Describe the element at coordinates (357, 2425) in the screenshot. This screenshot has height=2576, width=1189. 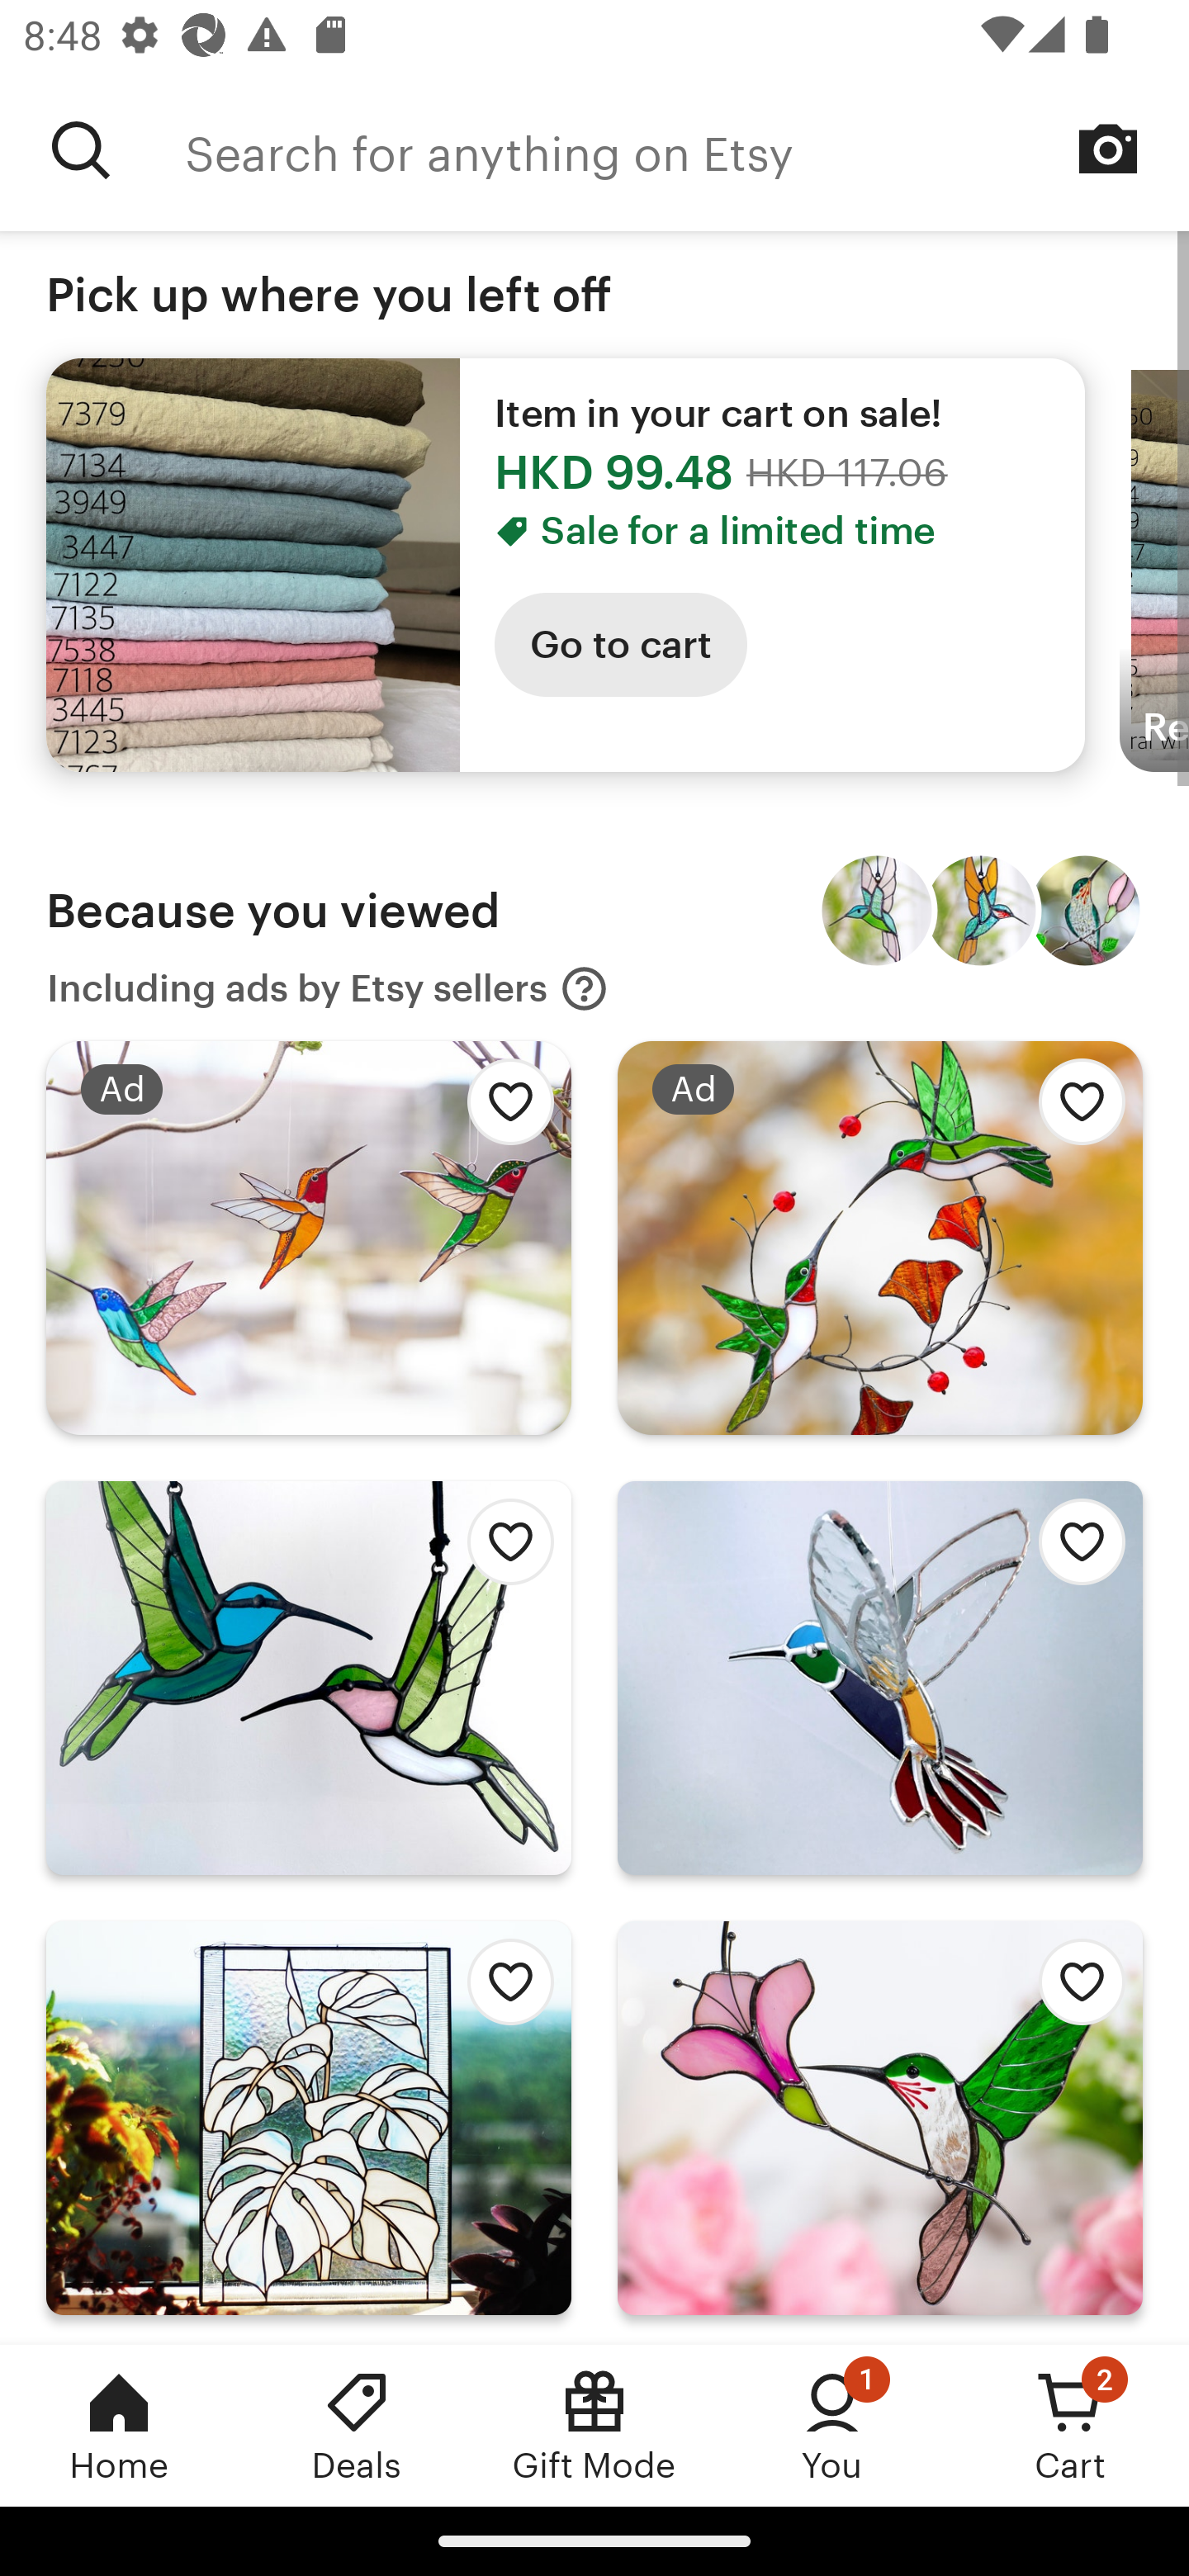
I see `Deals` at that location.